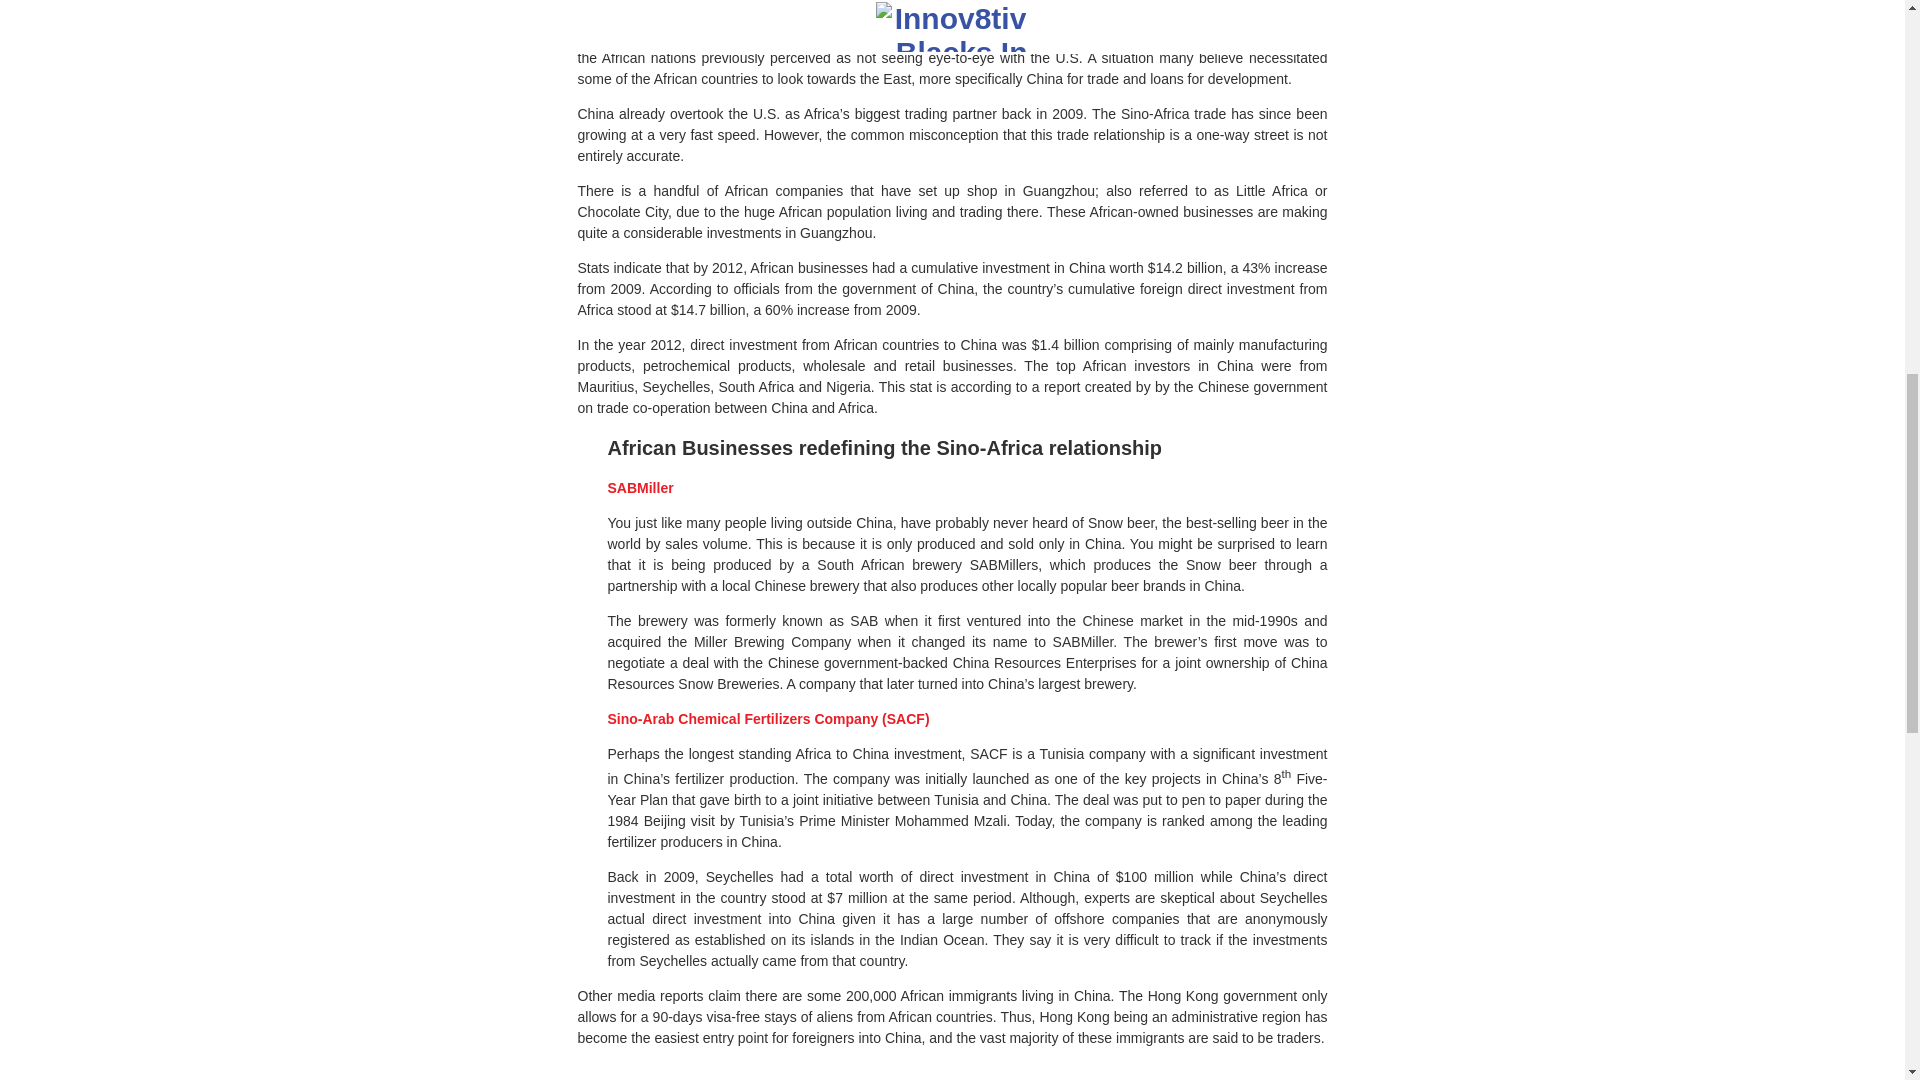 This screenshot has width=1920, height=1080. I want to click on SABMiller, so click(640, 487).